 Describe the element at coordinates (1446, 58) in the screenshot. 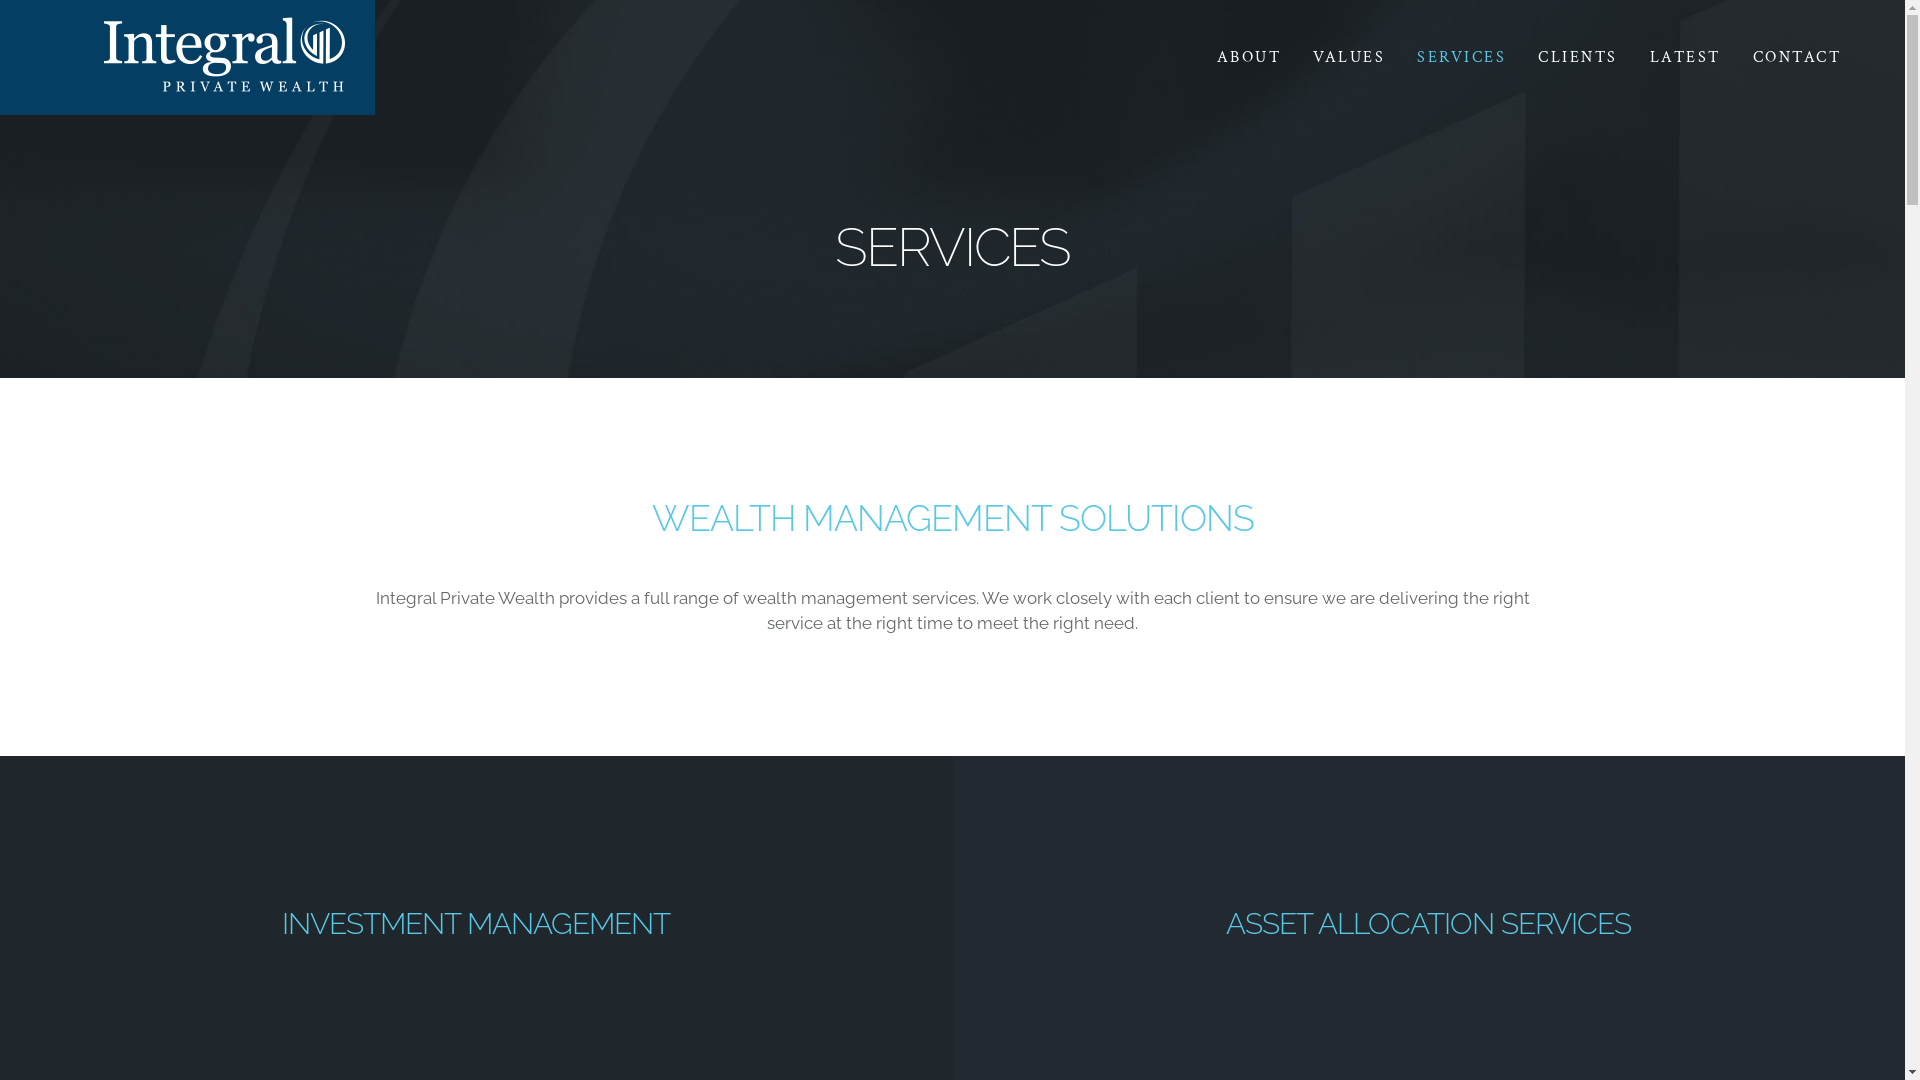

I see `SERVICES` at that location.